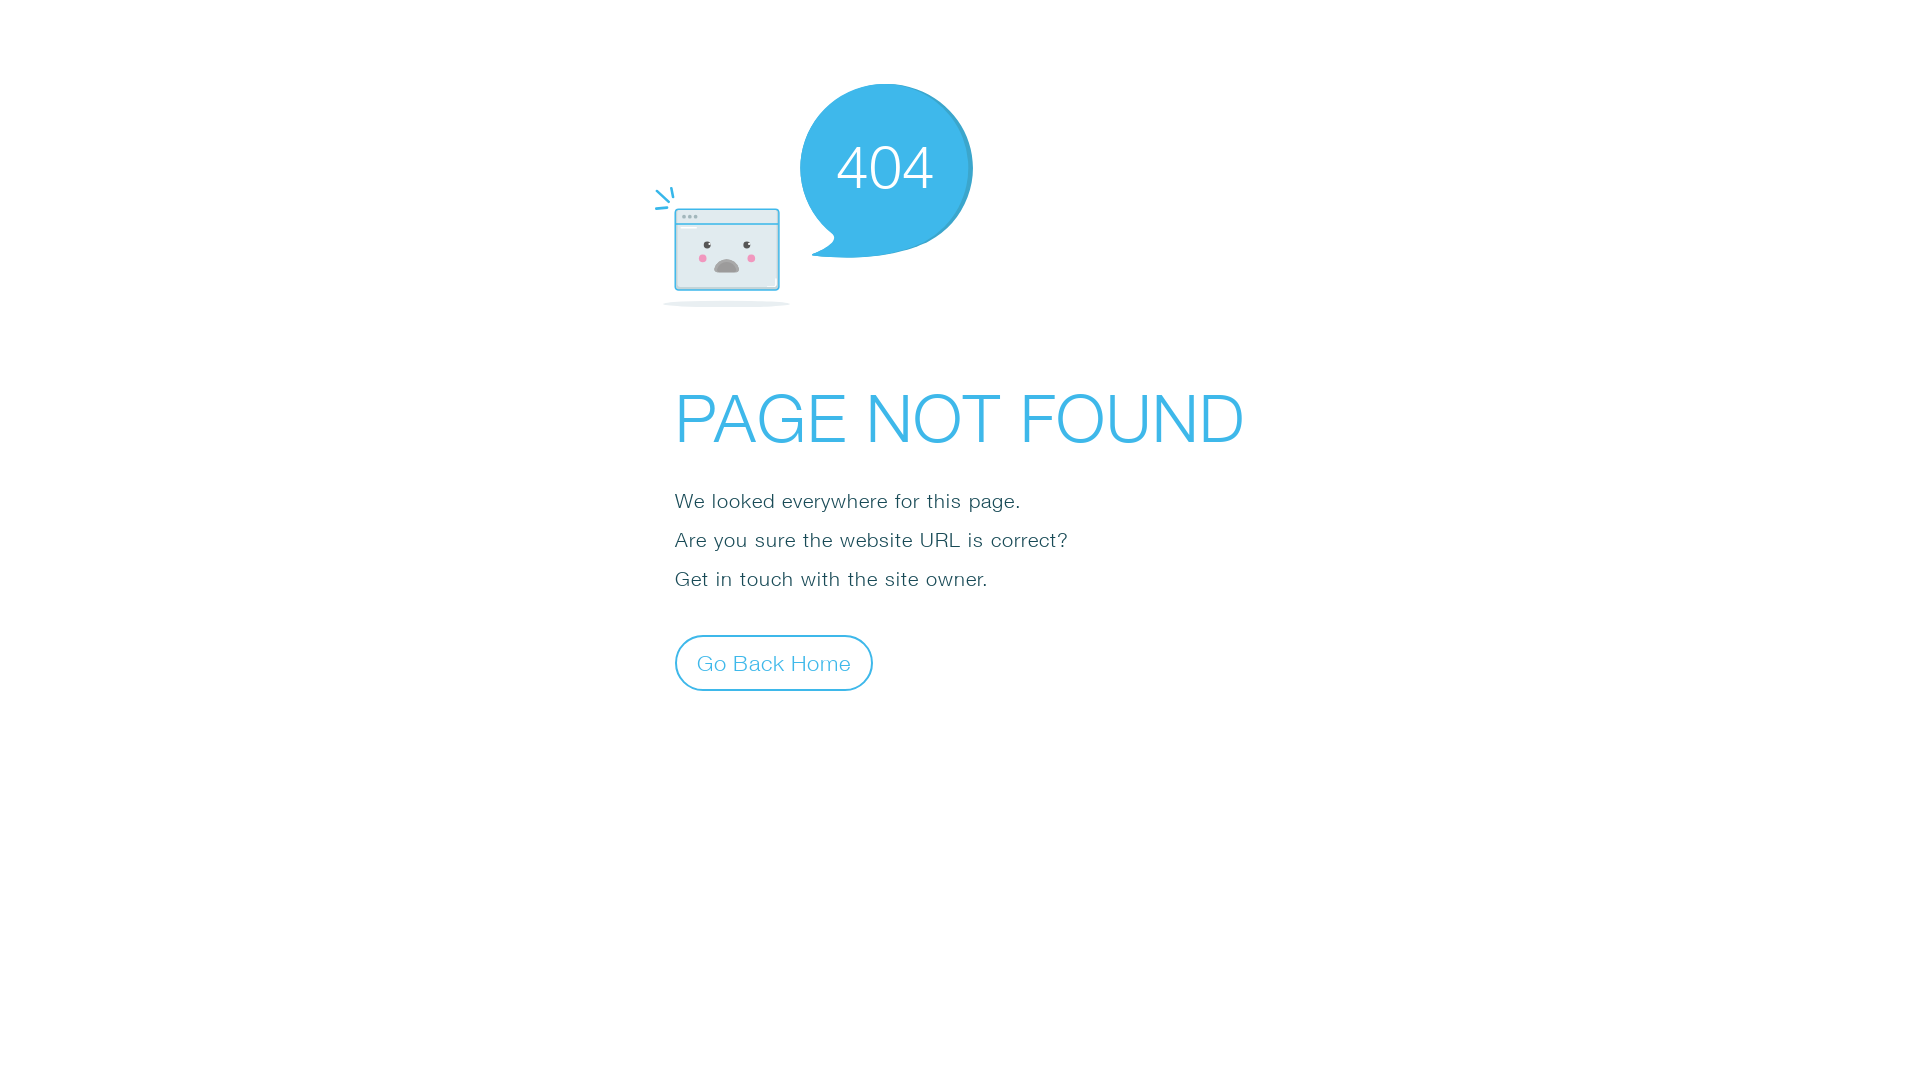 This screenshot has height=1080, width=1920. What do you see at coordinates (774, 662) in the screenshot?
I see `Go Back Home` at bounding box center [774, 662].